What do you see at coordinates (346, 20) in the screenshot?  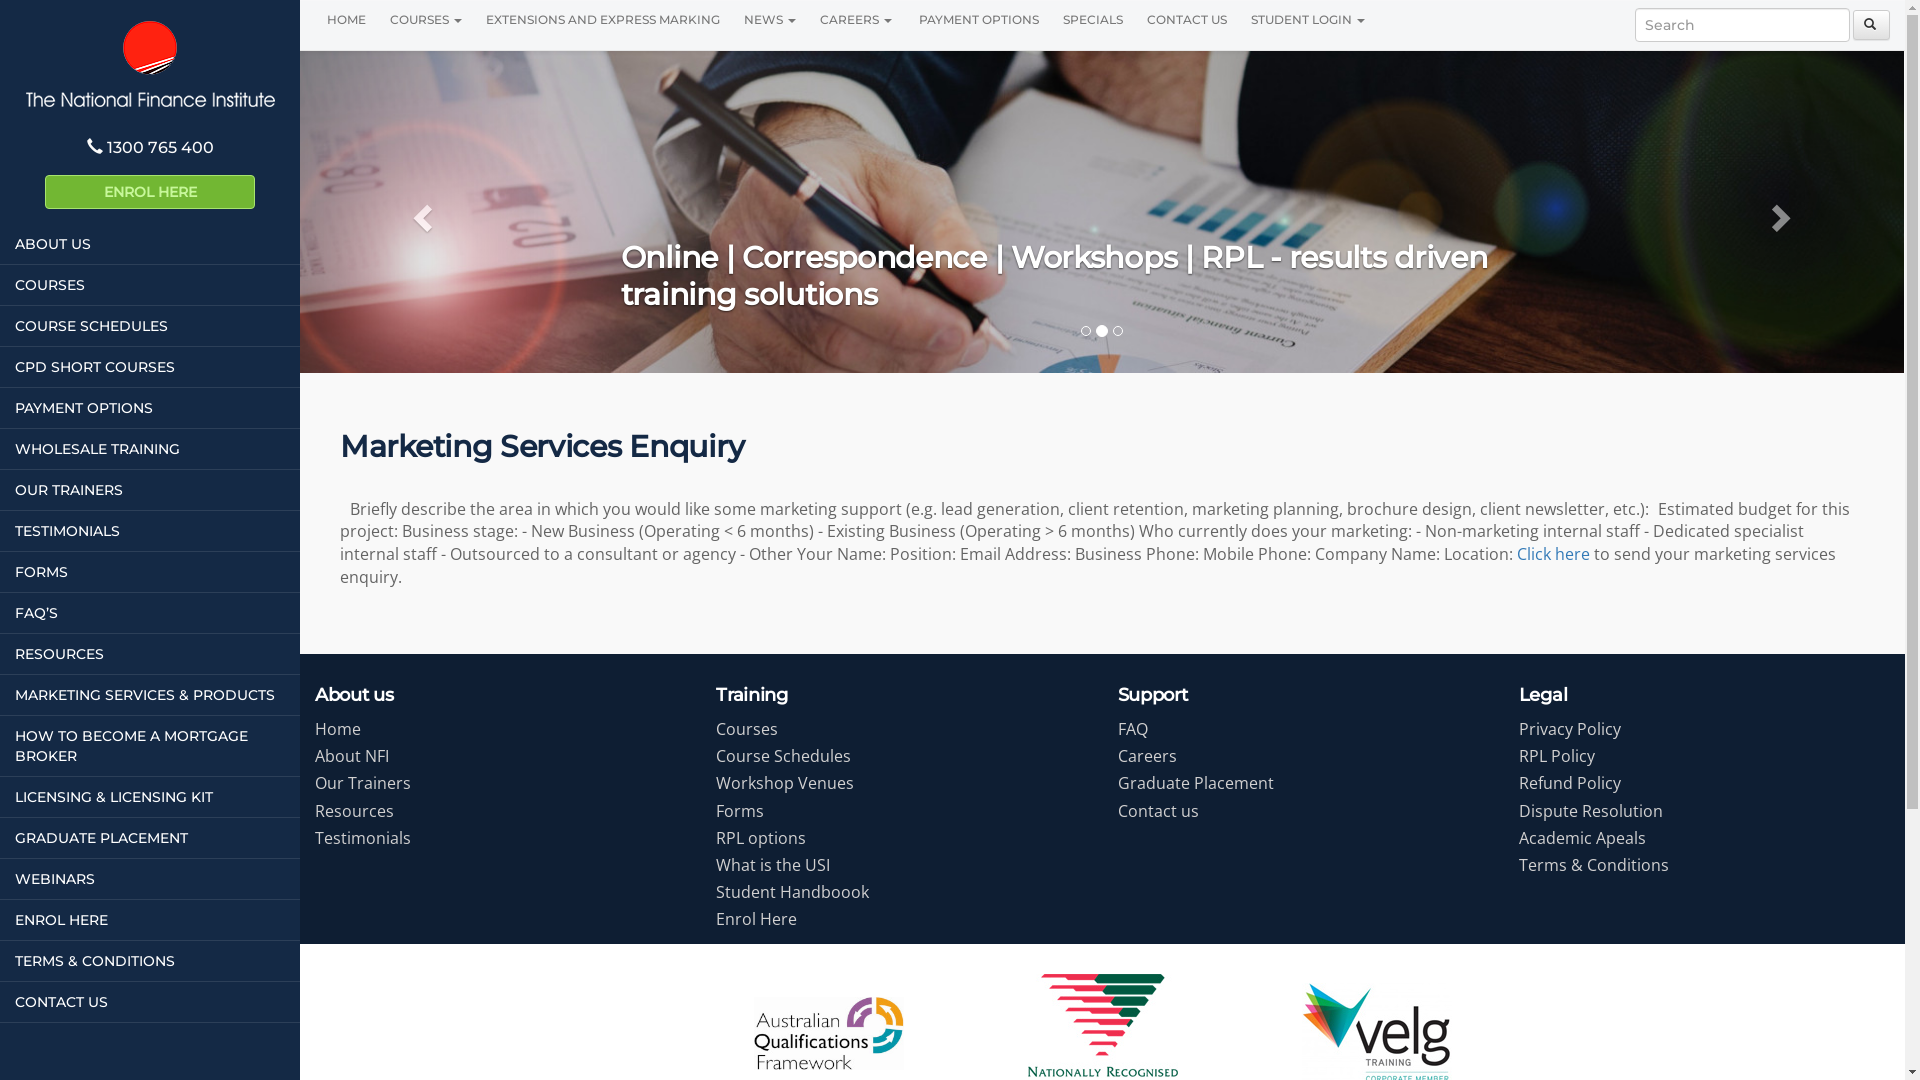 I see `HOME` at bounding box center [346, 20].